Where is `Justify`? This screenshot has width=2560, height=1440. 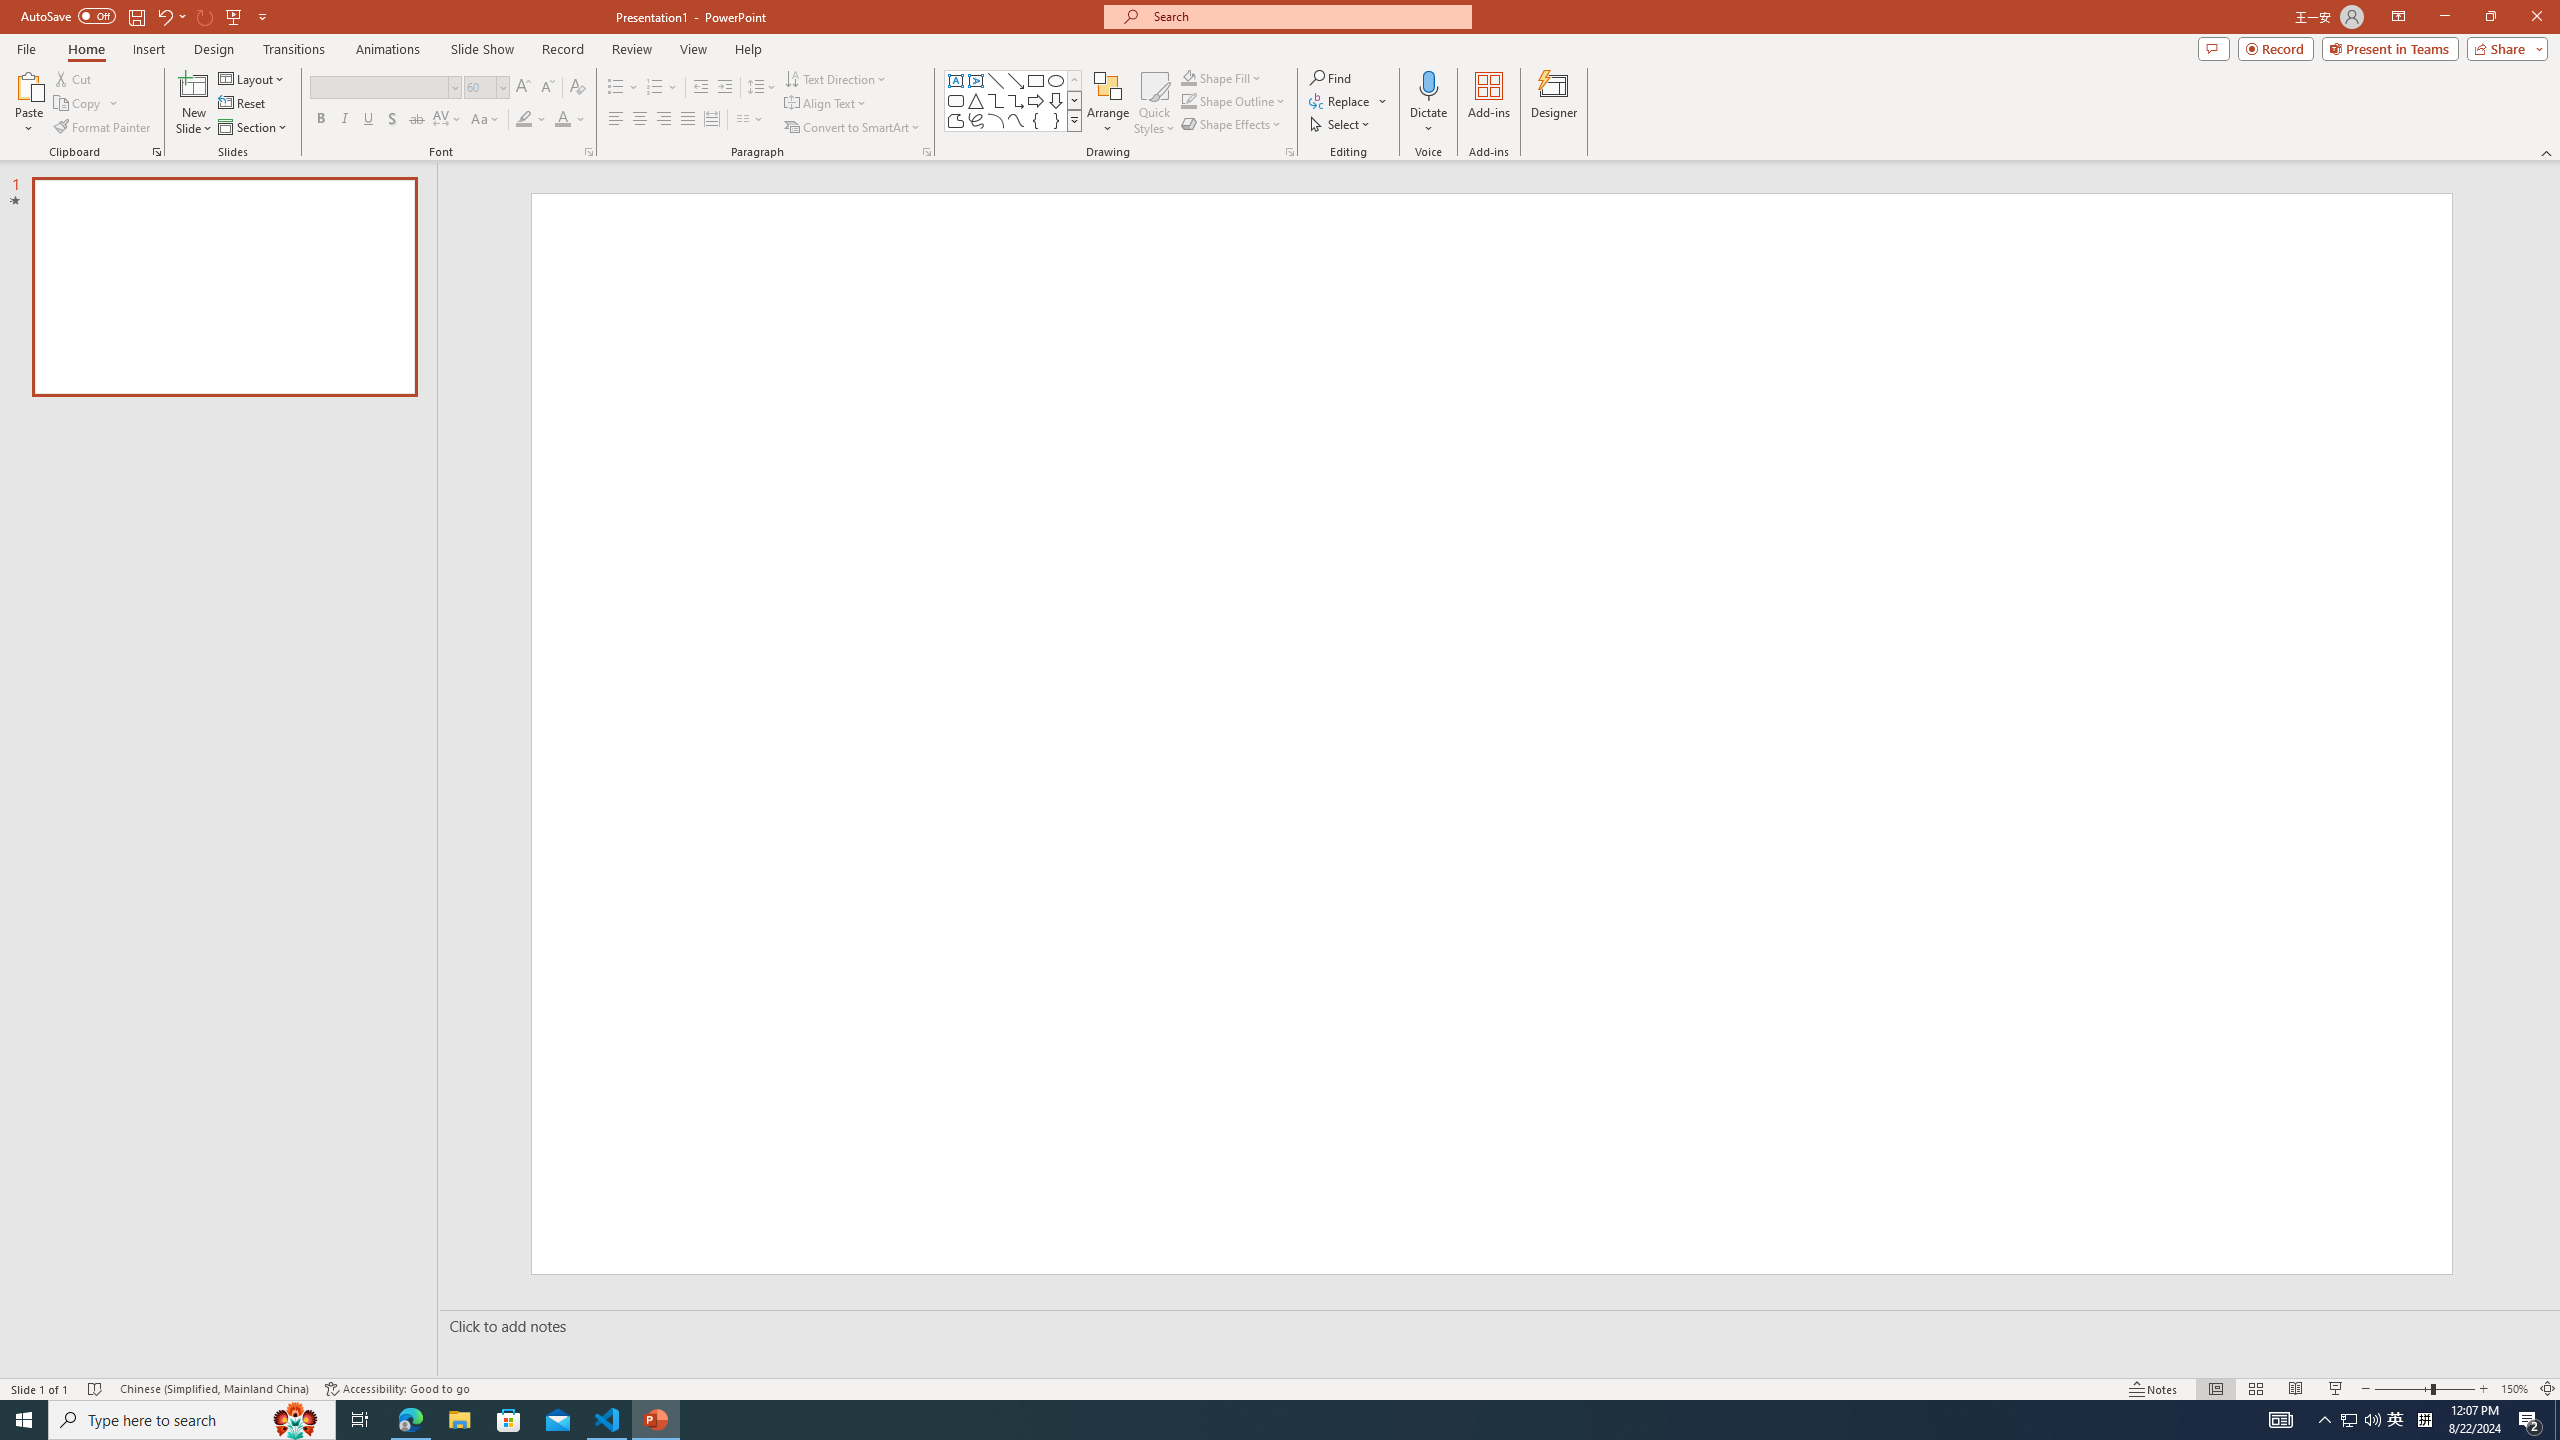
Justify is located at coordinates (686, 120).